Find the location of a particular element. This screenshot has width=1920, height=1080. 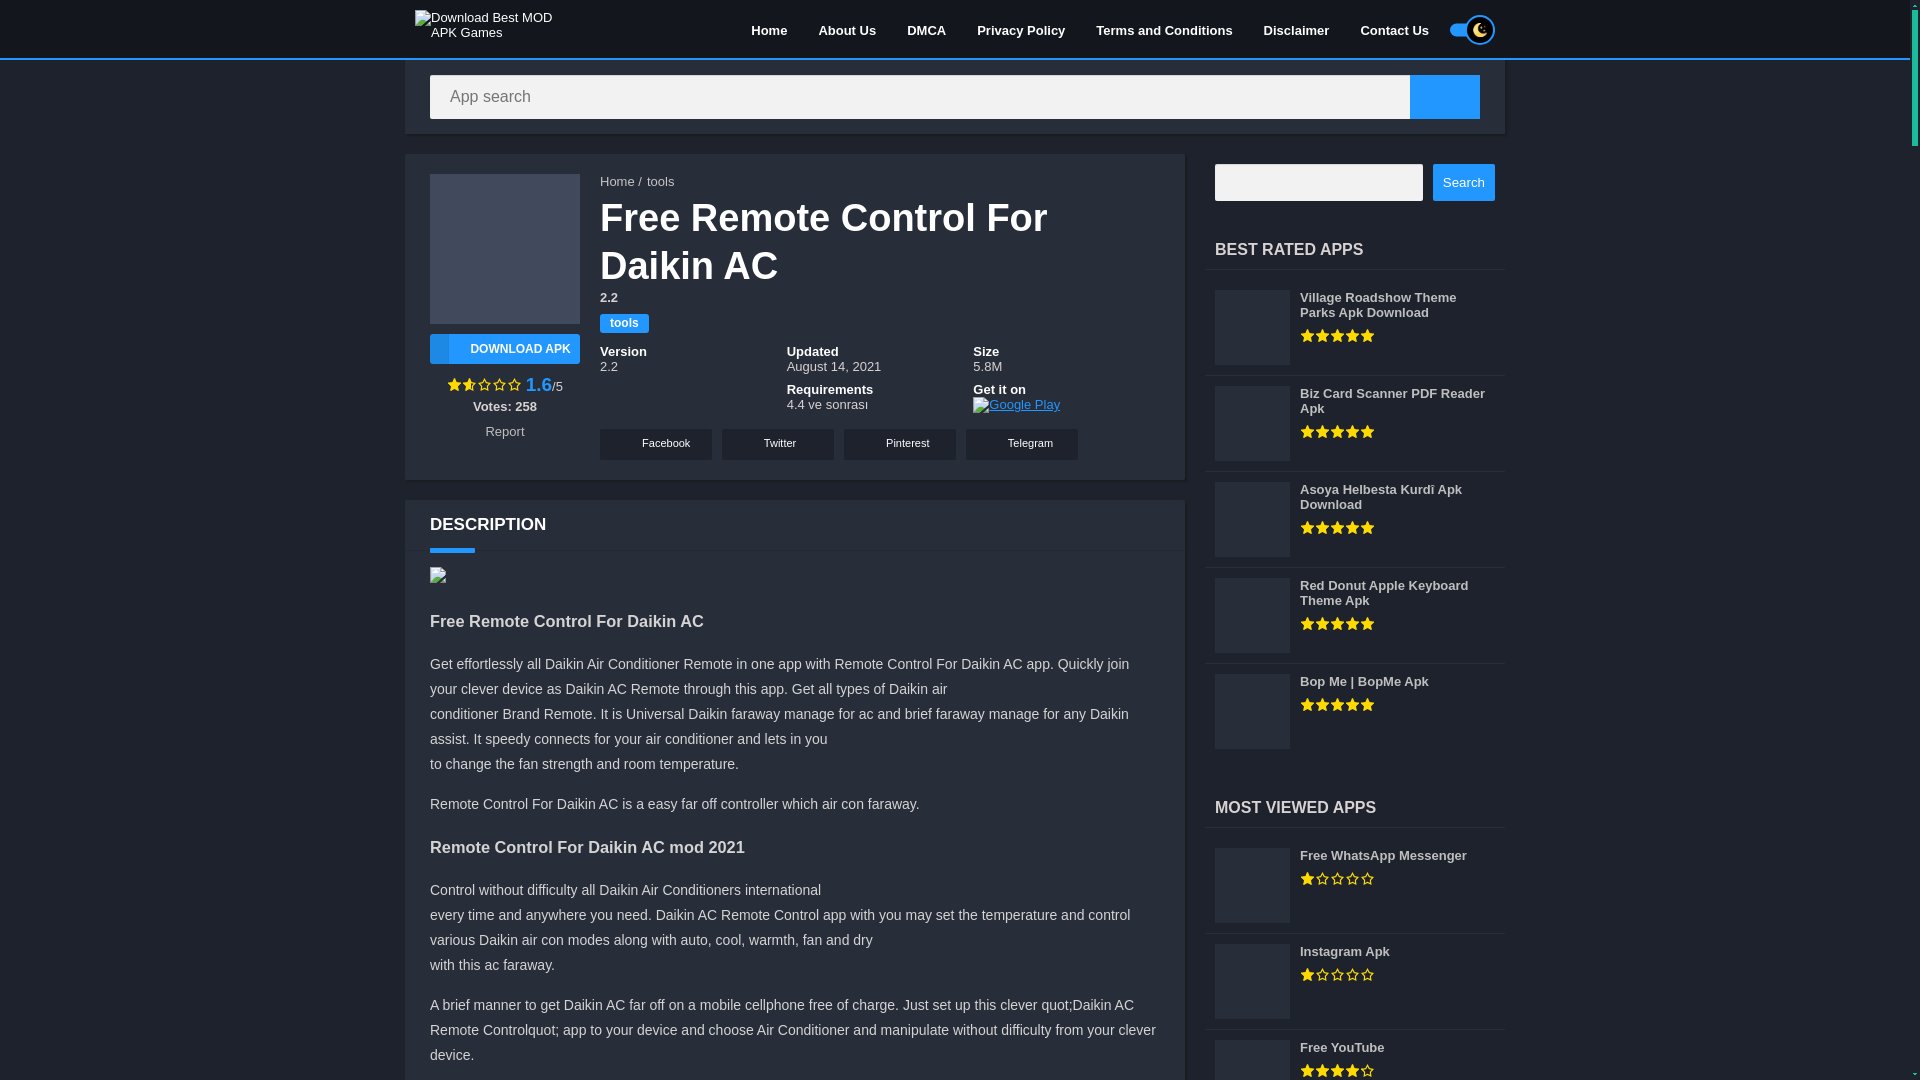

About Us is located at coordinates (846, 29).